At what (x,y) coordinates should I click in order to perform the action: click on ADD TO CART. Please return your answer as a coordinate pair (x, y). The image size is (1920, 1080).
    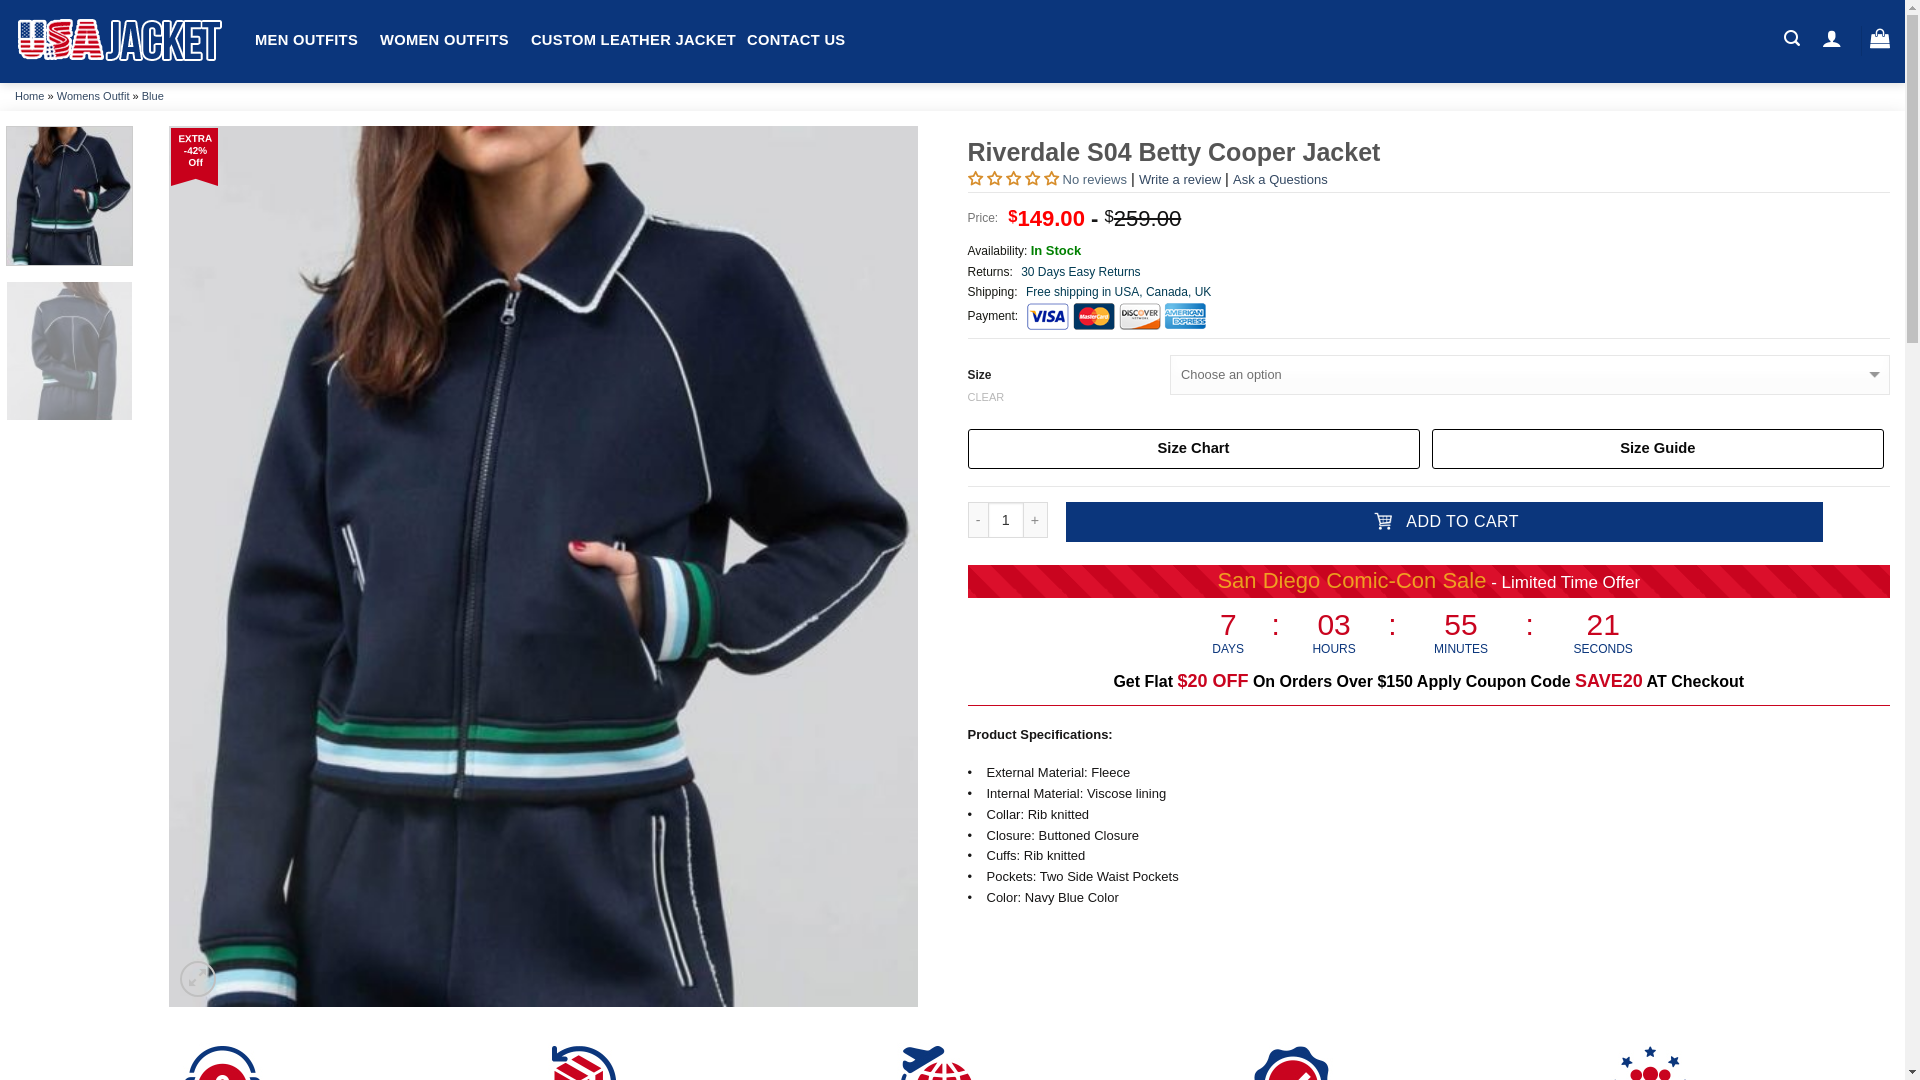
    Looking at the image, I should click on (1444, 522).